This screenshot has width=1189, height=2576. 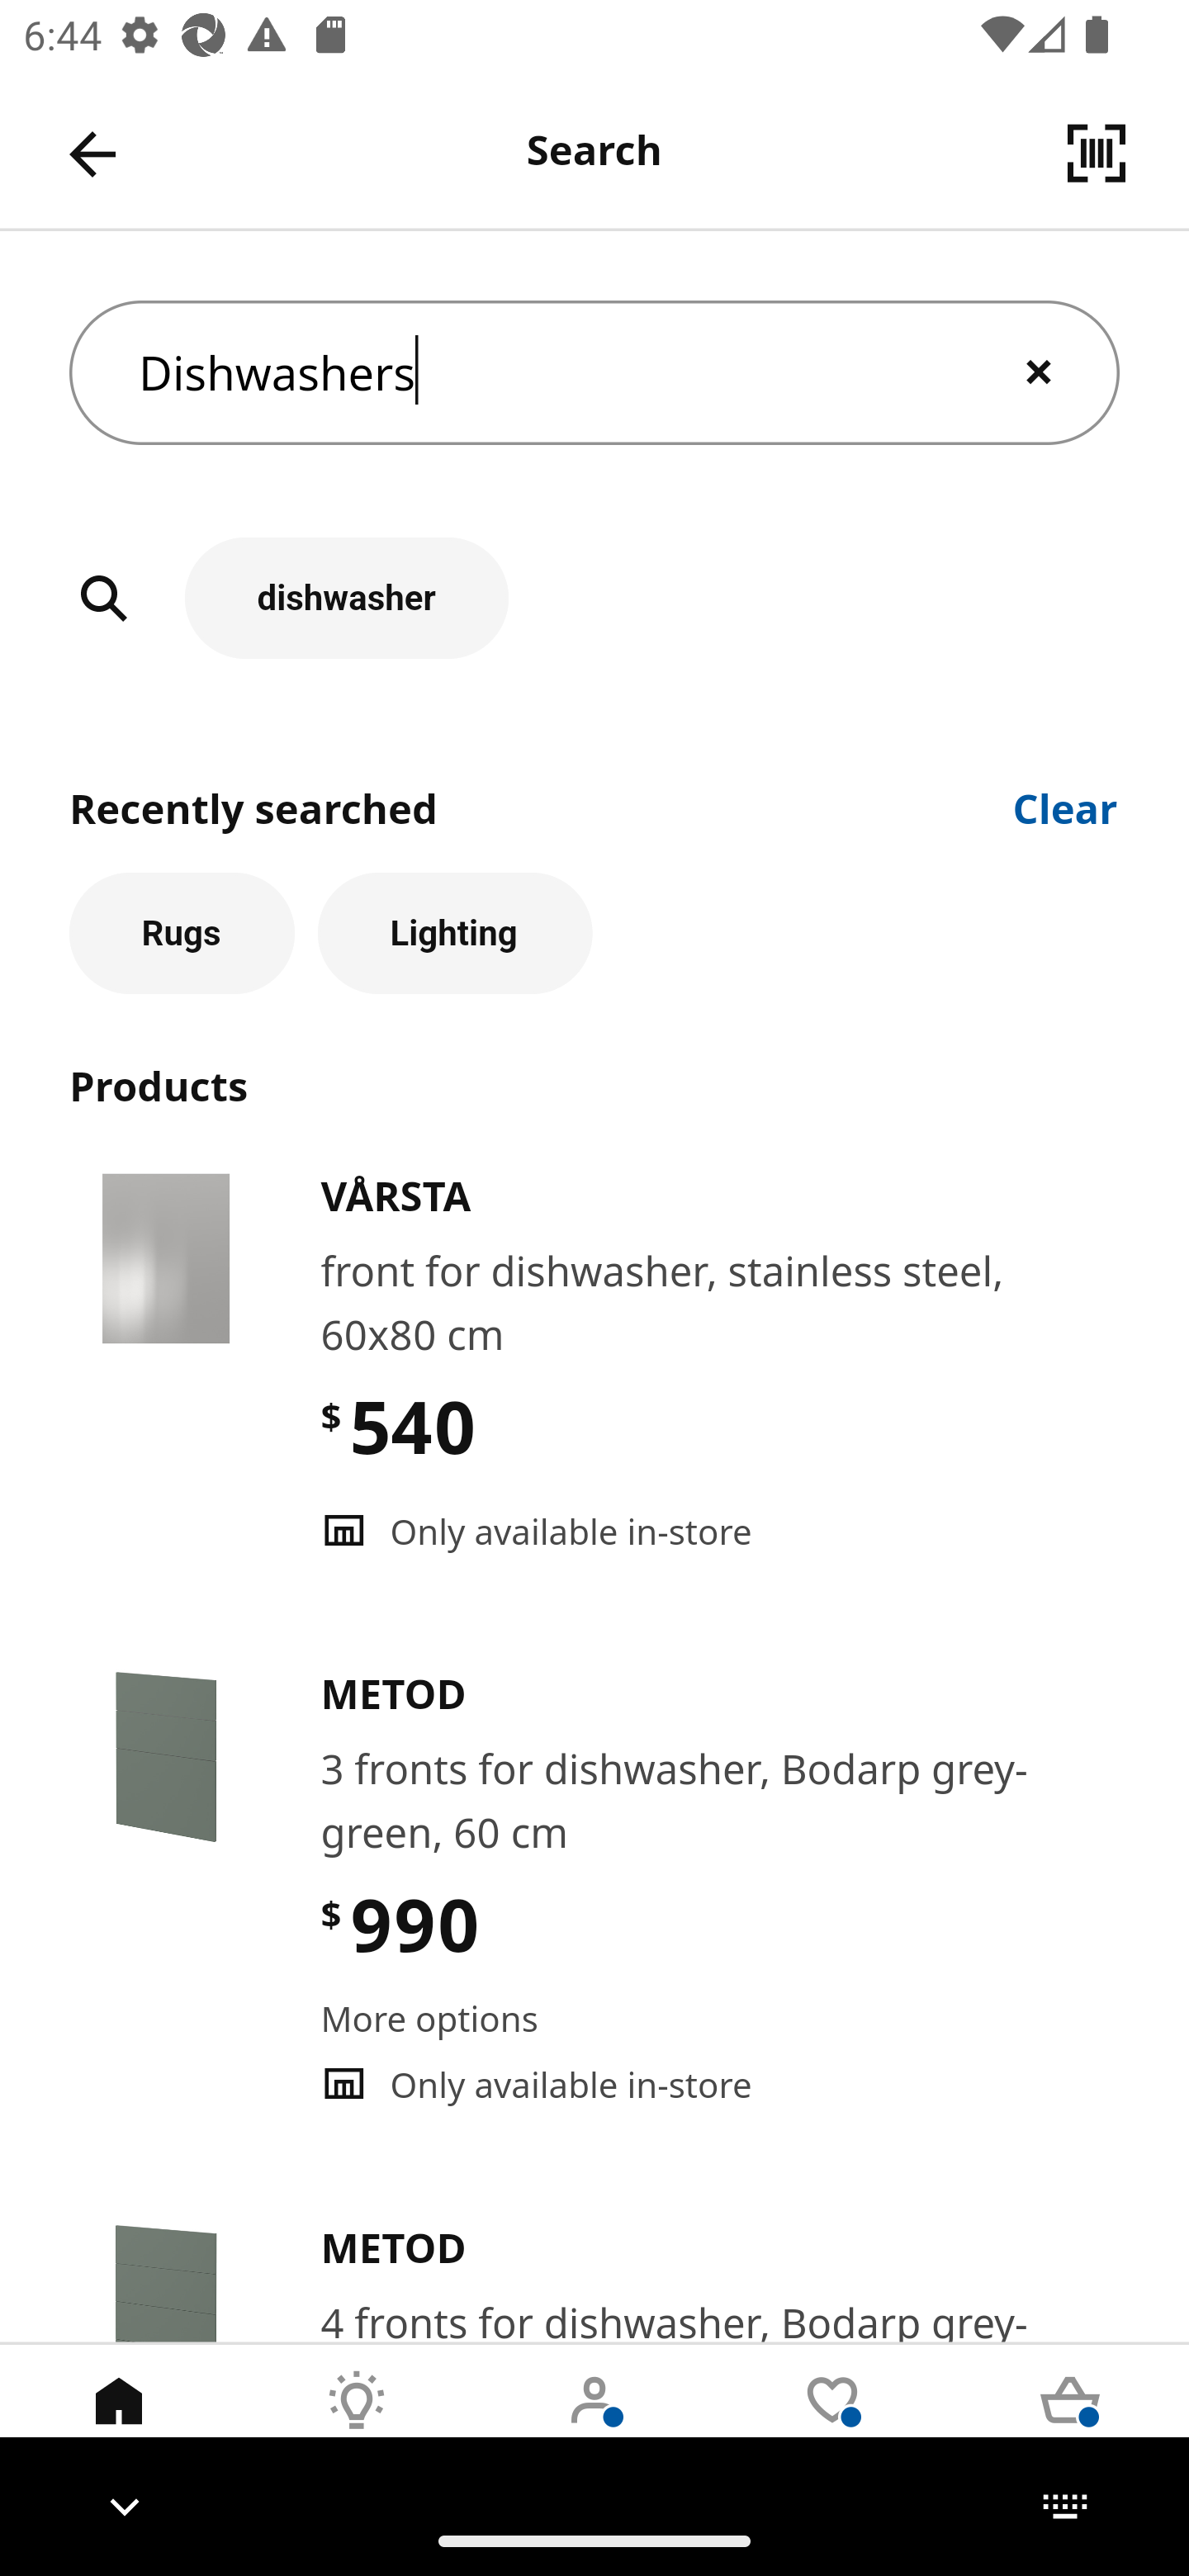 I want to click on Cart
Tab 5 of 5, so click(x=1070, y=2425).